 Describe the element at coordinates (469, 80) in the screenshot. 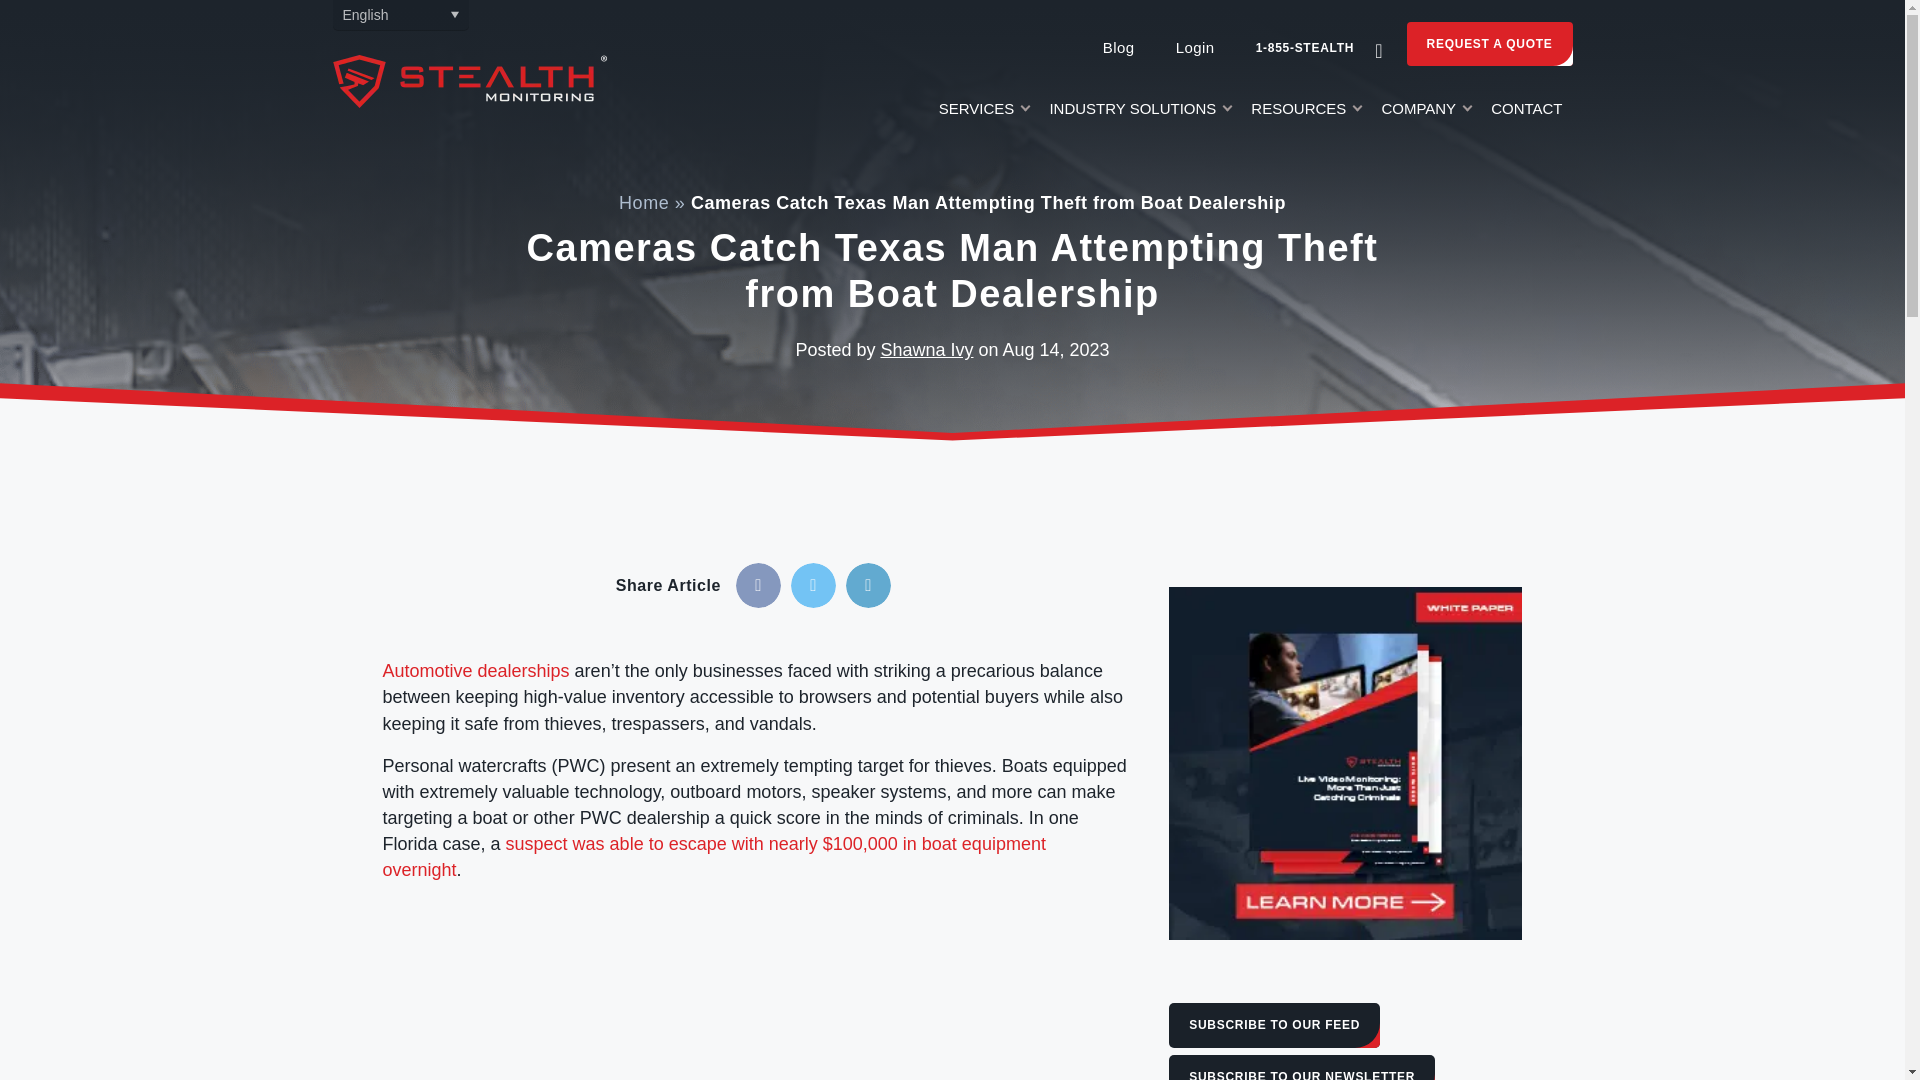

I see `logo-tr` at that location.